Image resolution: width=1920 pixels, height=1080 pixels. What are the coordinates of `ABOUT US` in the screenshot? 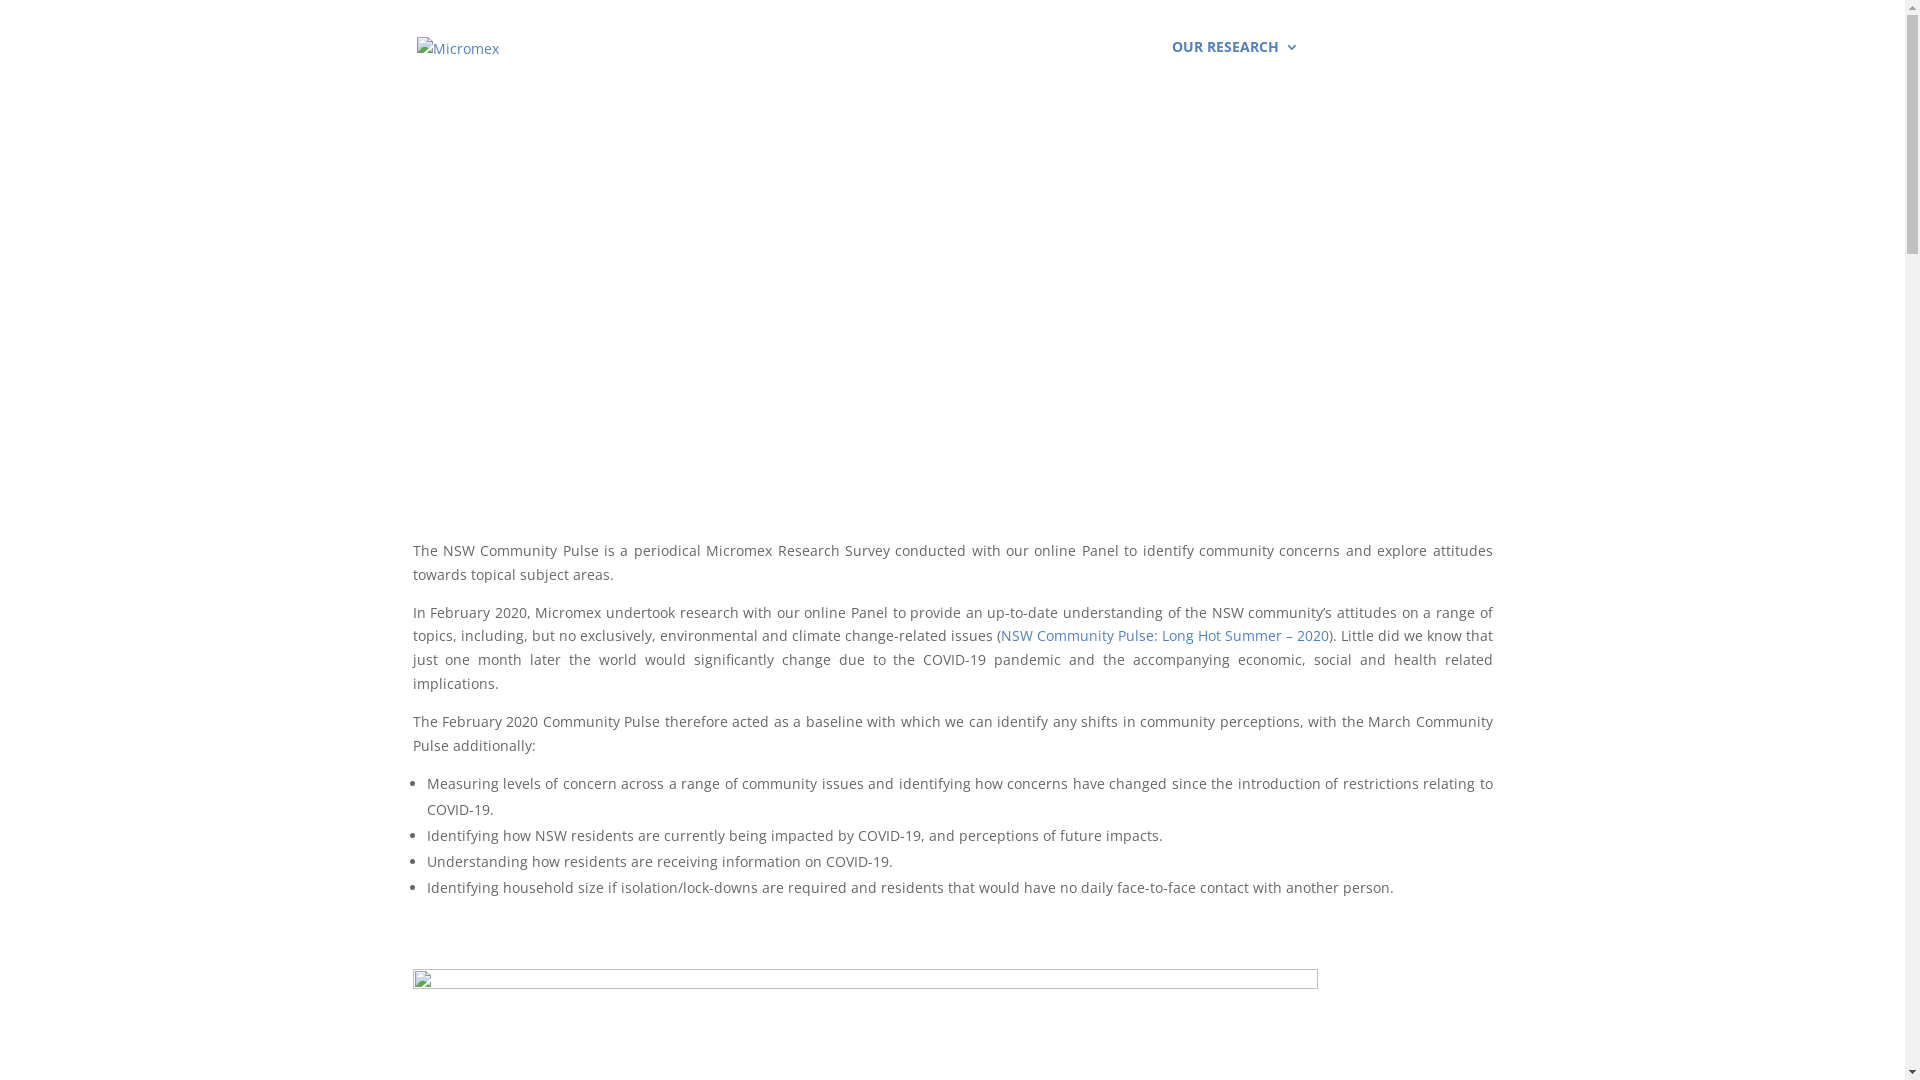 It's located at (842, 67).